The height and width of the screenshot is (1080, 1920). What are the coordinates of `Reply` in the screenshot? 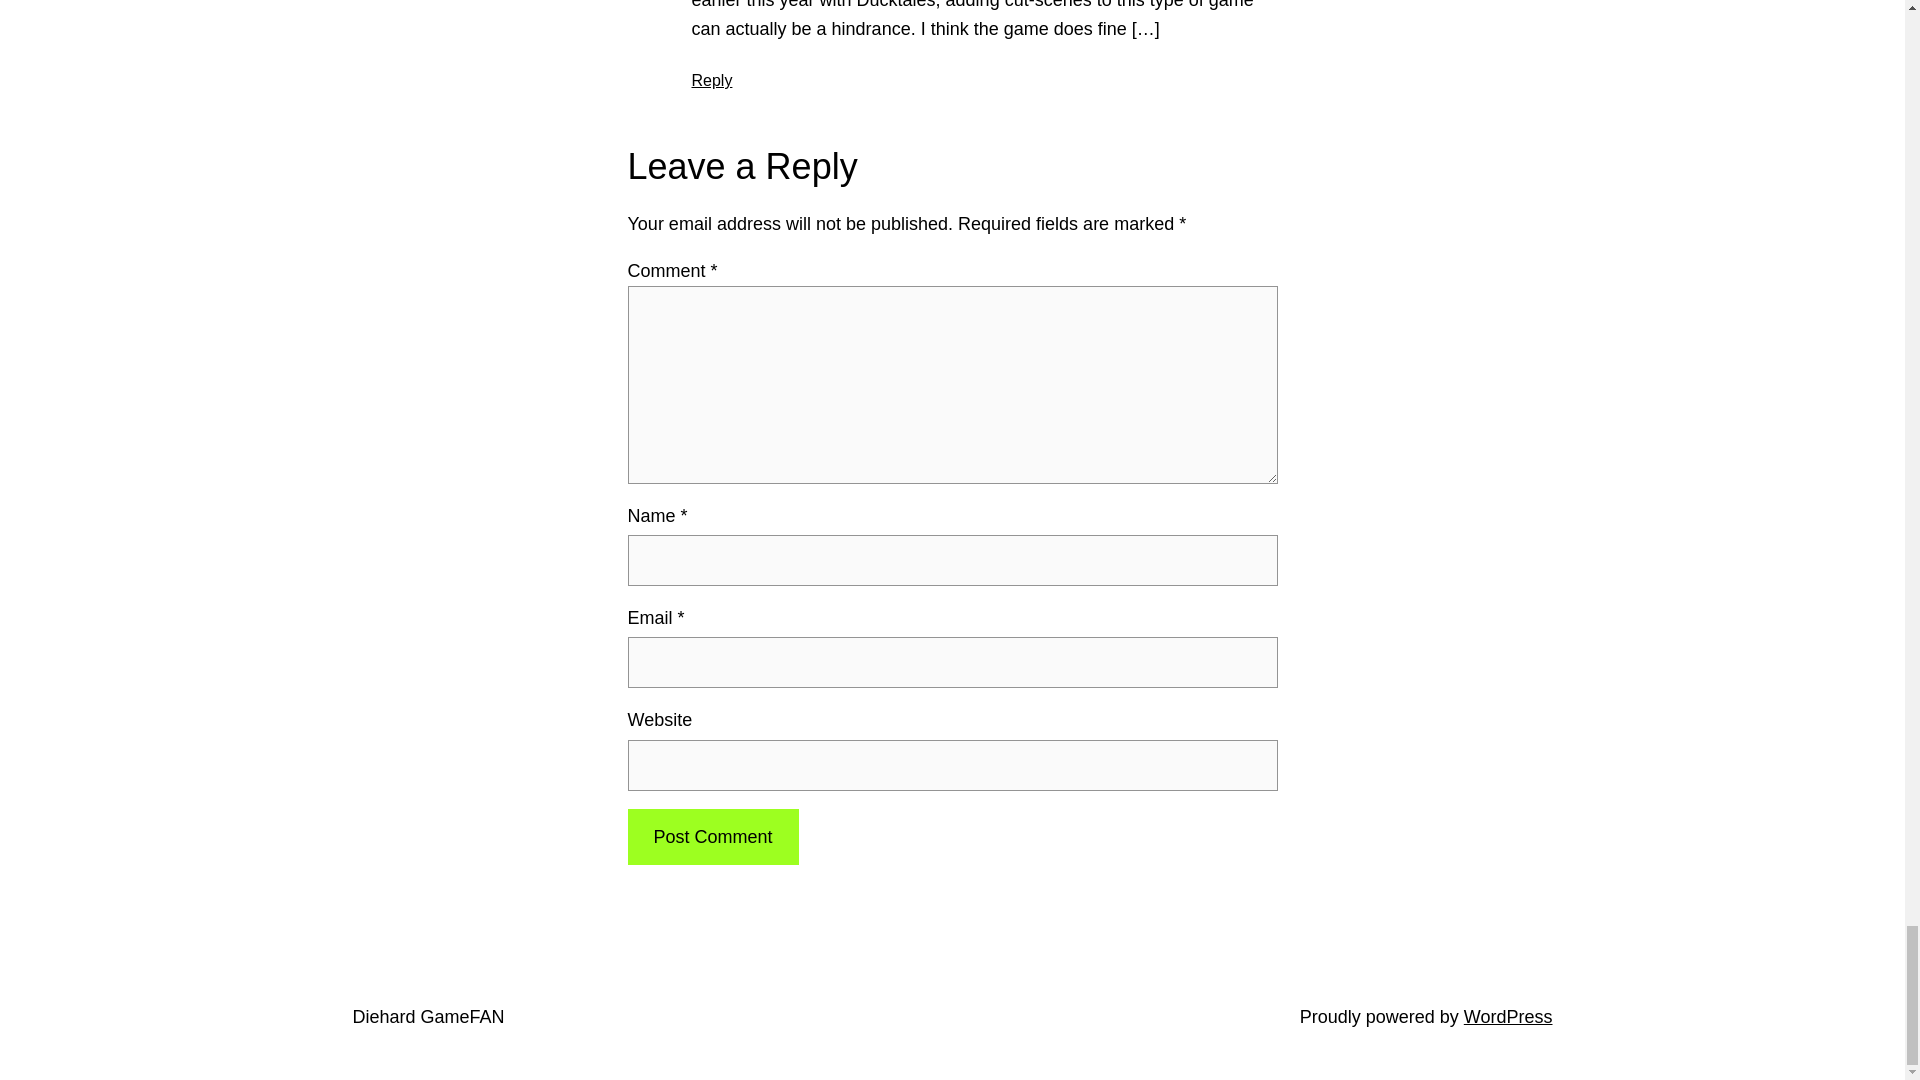 It's located at (712, 80).